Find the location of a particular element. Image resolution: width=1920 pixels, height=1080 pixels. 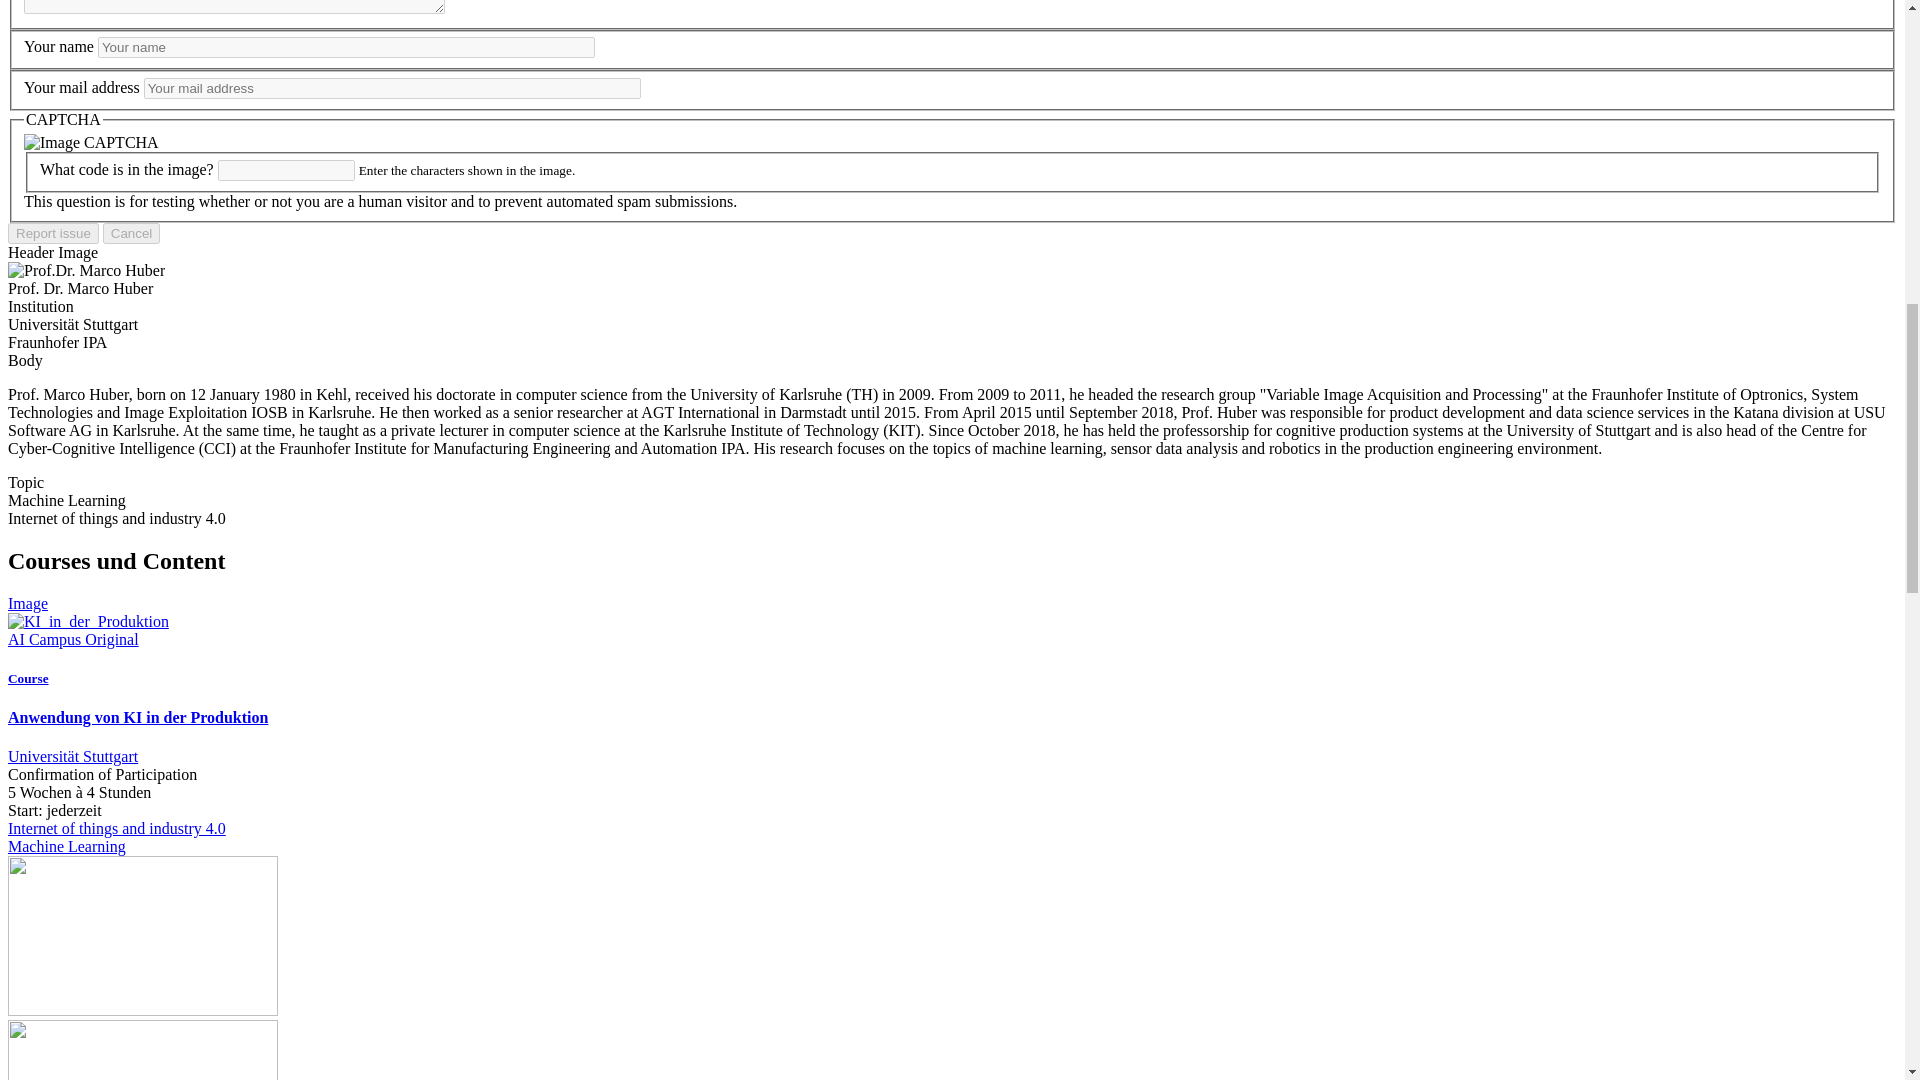

Image CAPTCHA is located at coordinates (91, 142).